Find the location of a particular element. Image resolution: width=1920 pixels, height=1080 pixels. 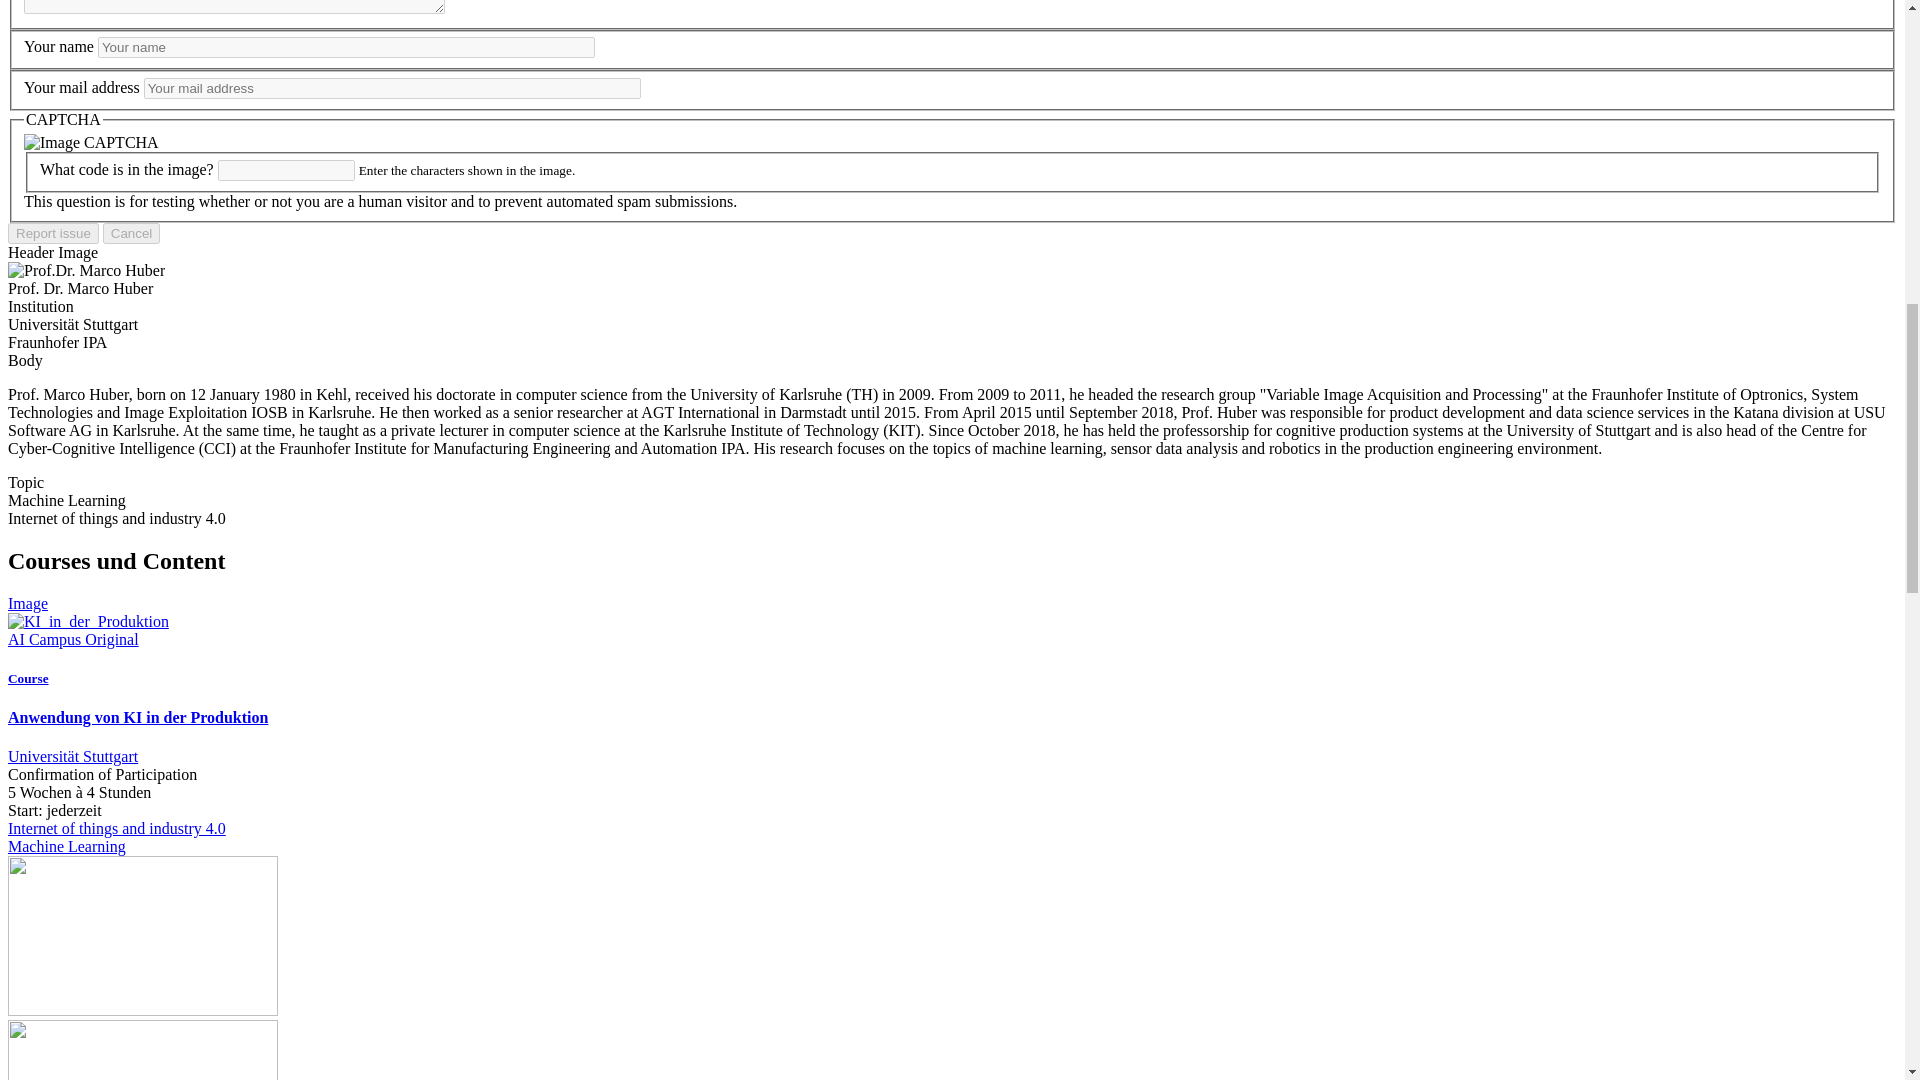

Image CAPTCHA is located at coordinates (91, 142).